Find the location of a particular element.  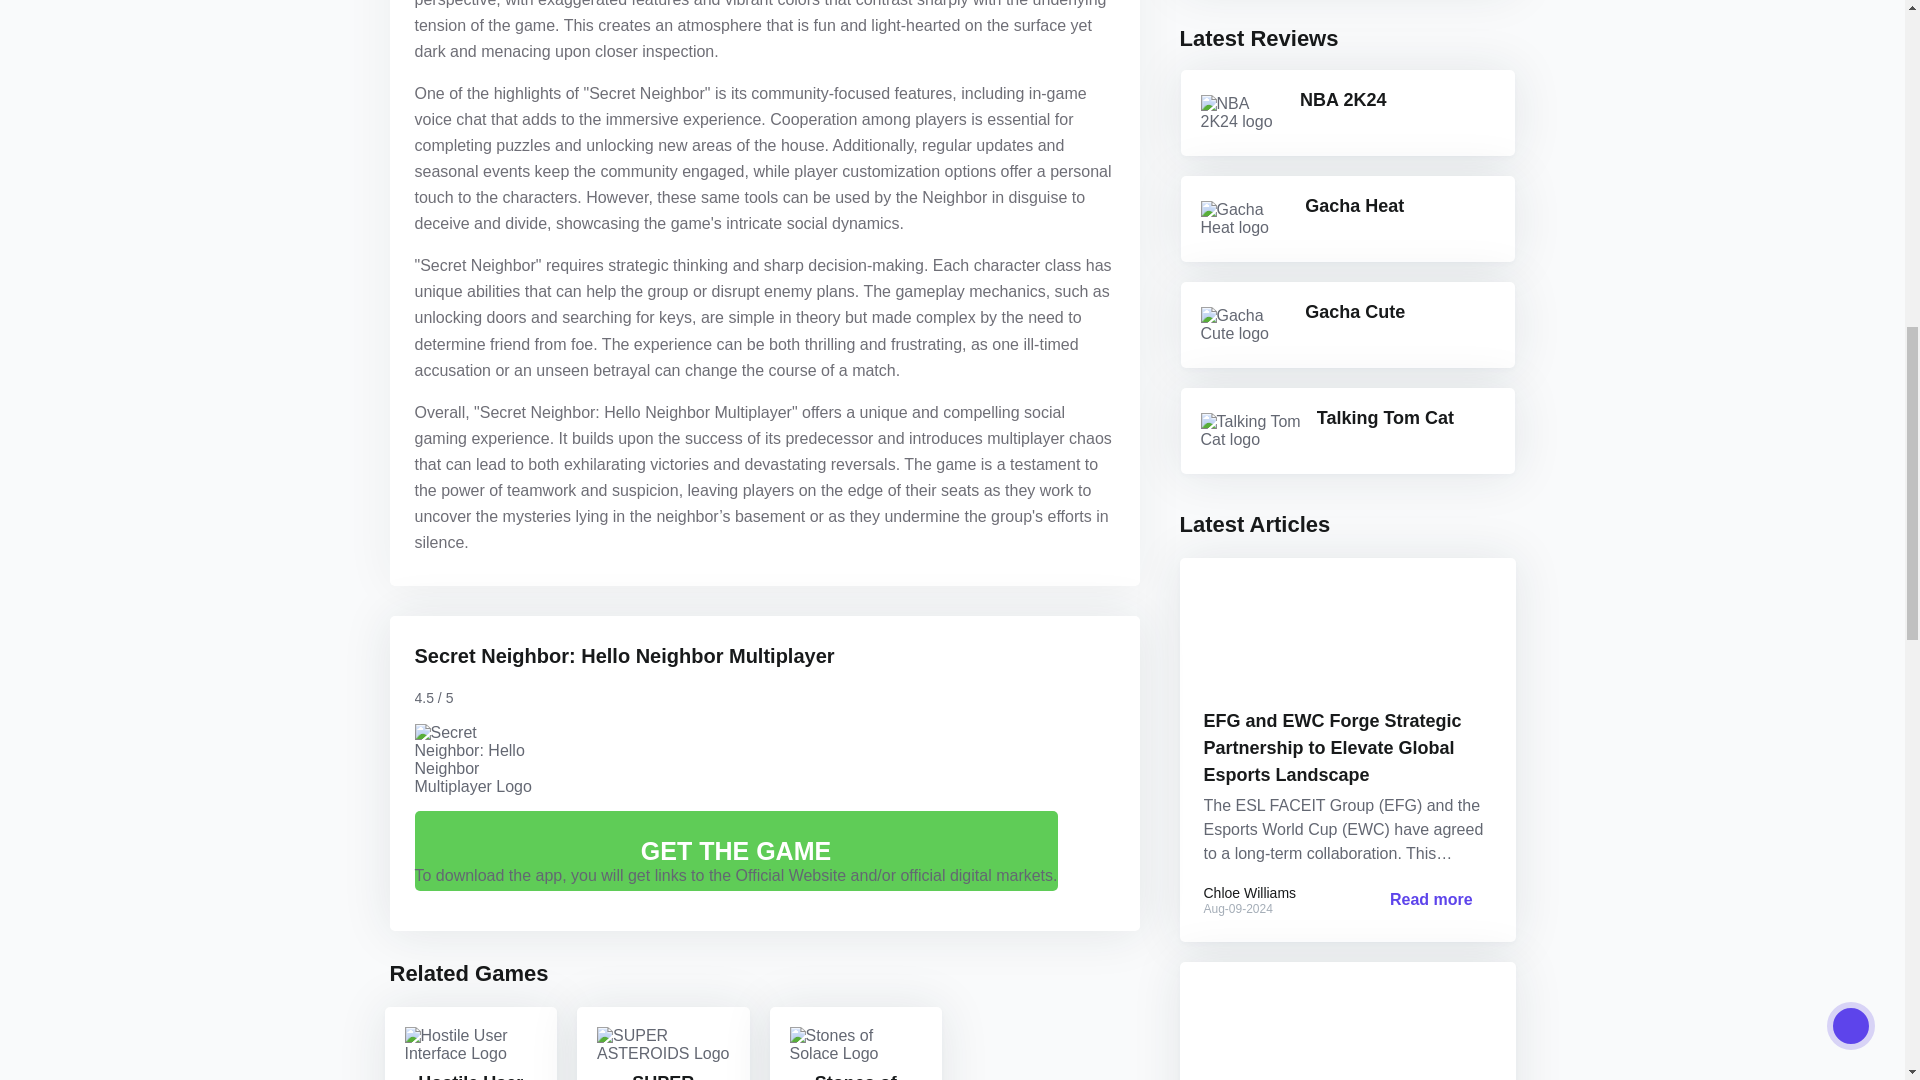

Currency Converted is located at coordinates (663, 1076).